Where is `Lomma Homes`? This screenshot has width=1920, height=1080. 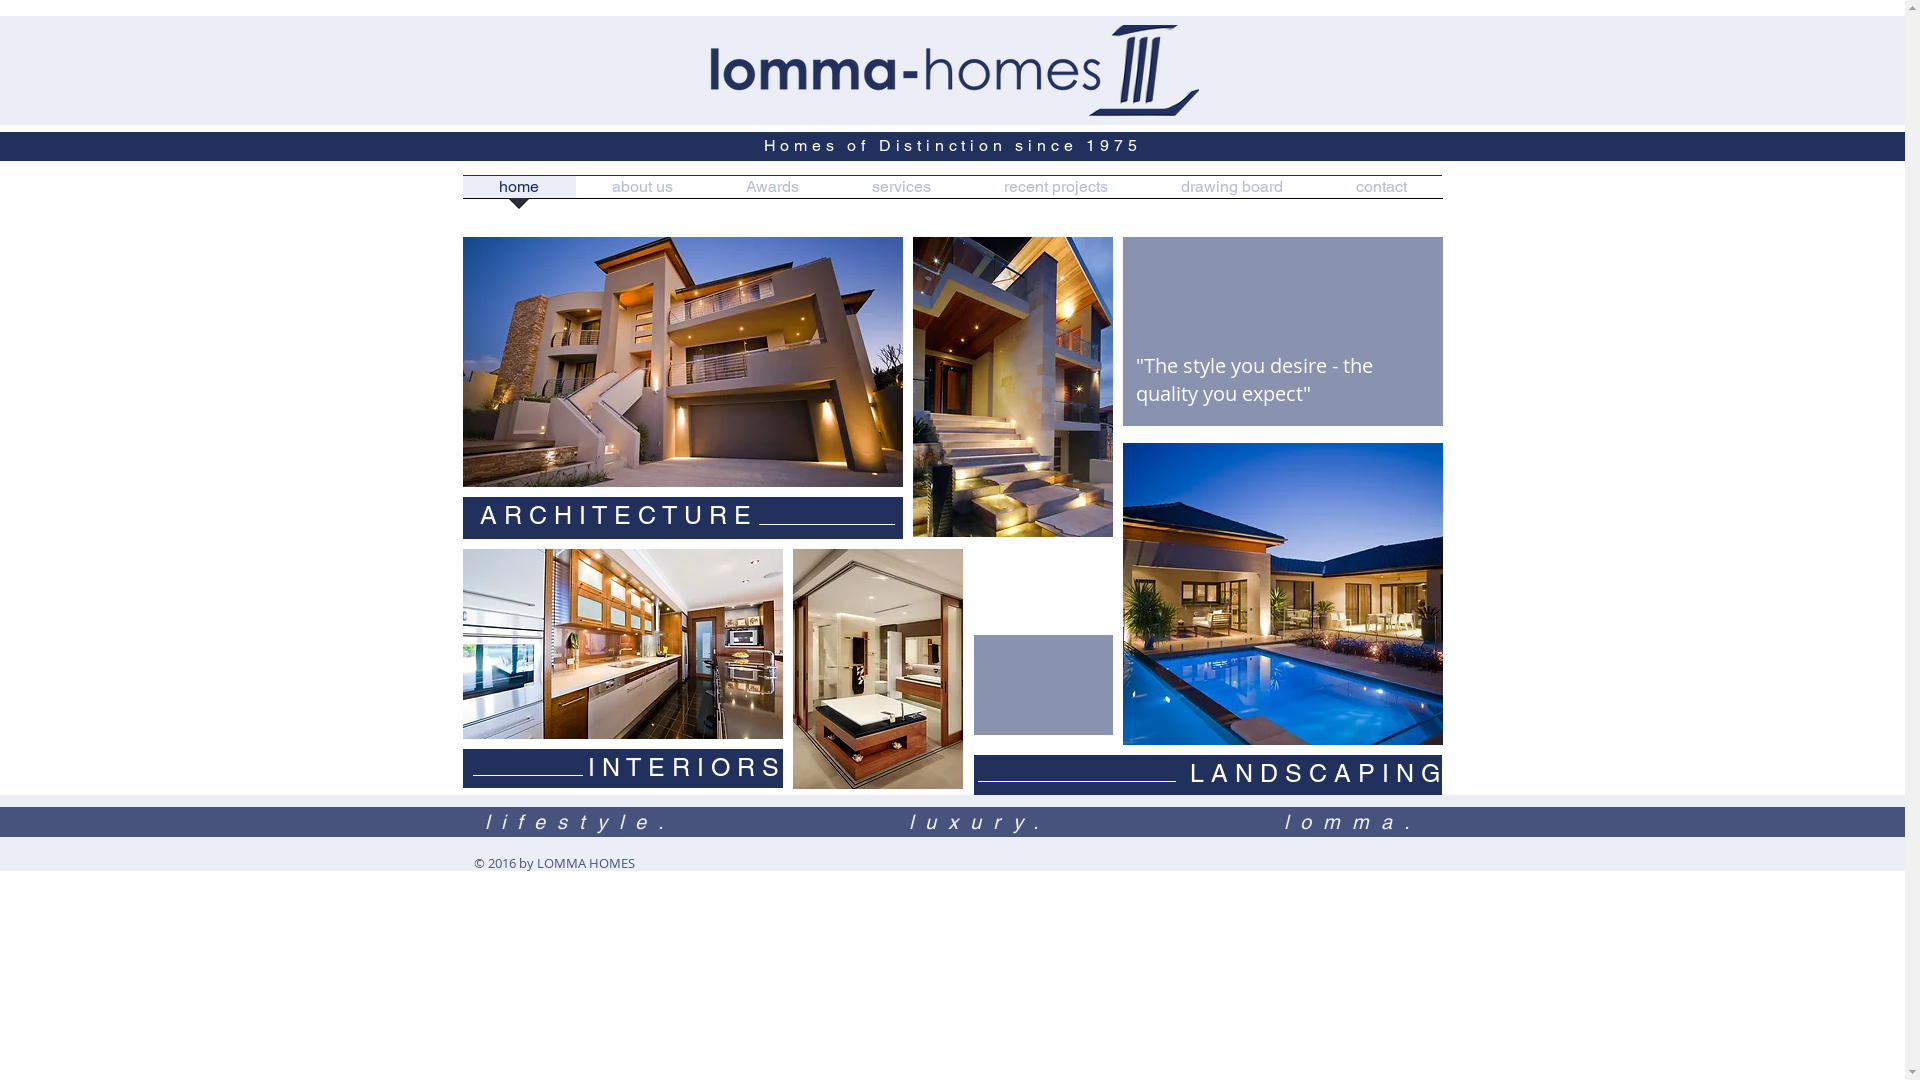 Lomma Homes is located at coordinates (1282, 594).